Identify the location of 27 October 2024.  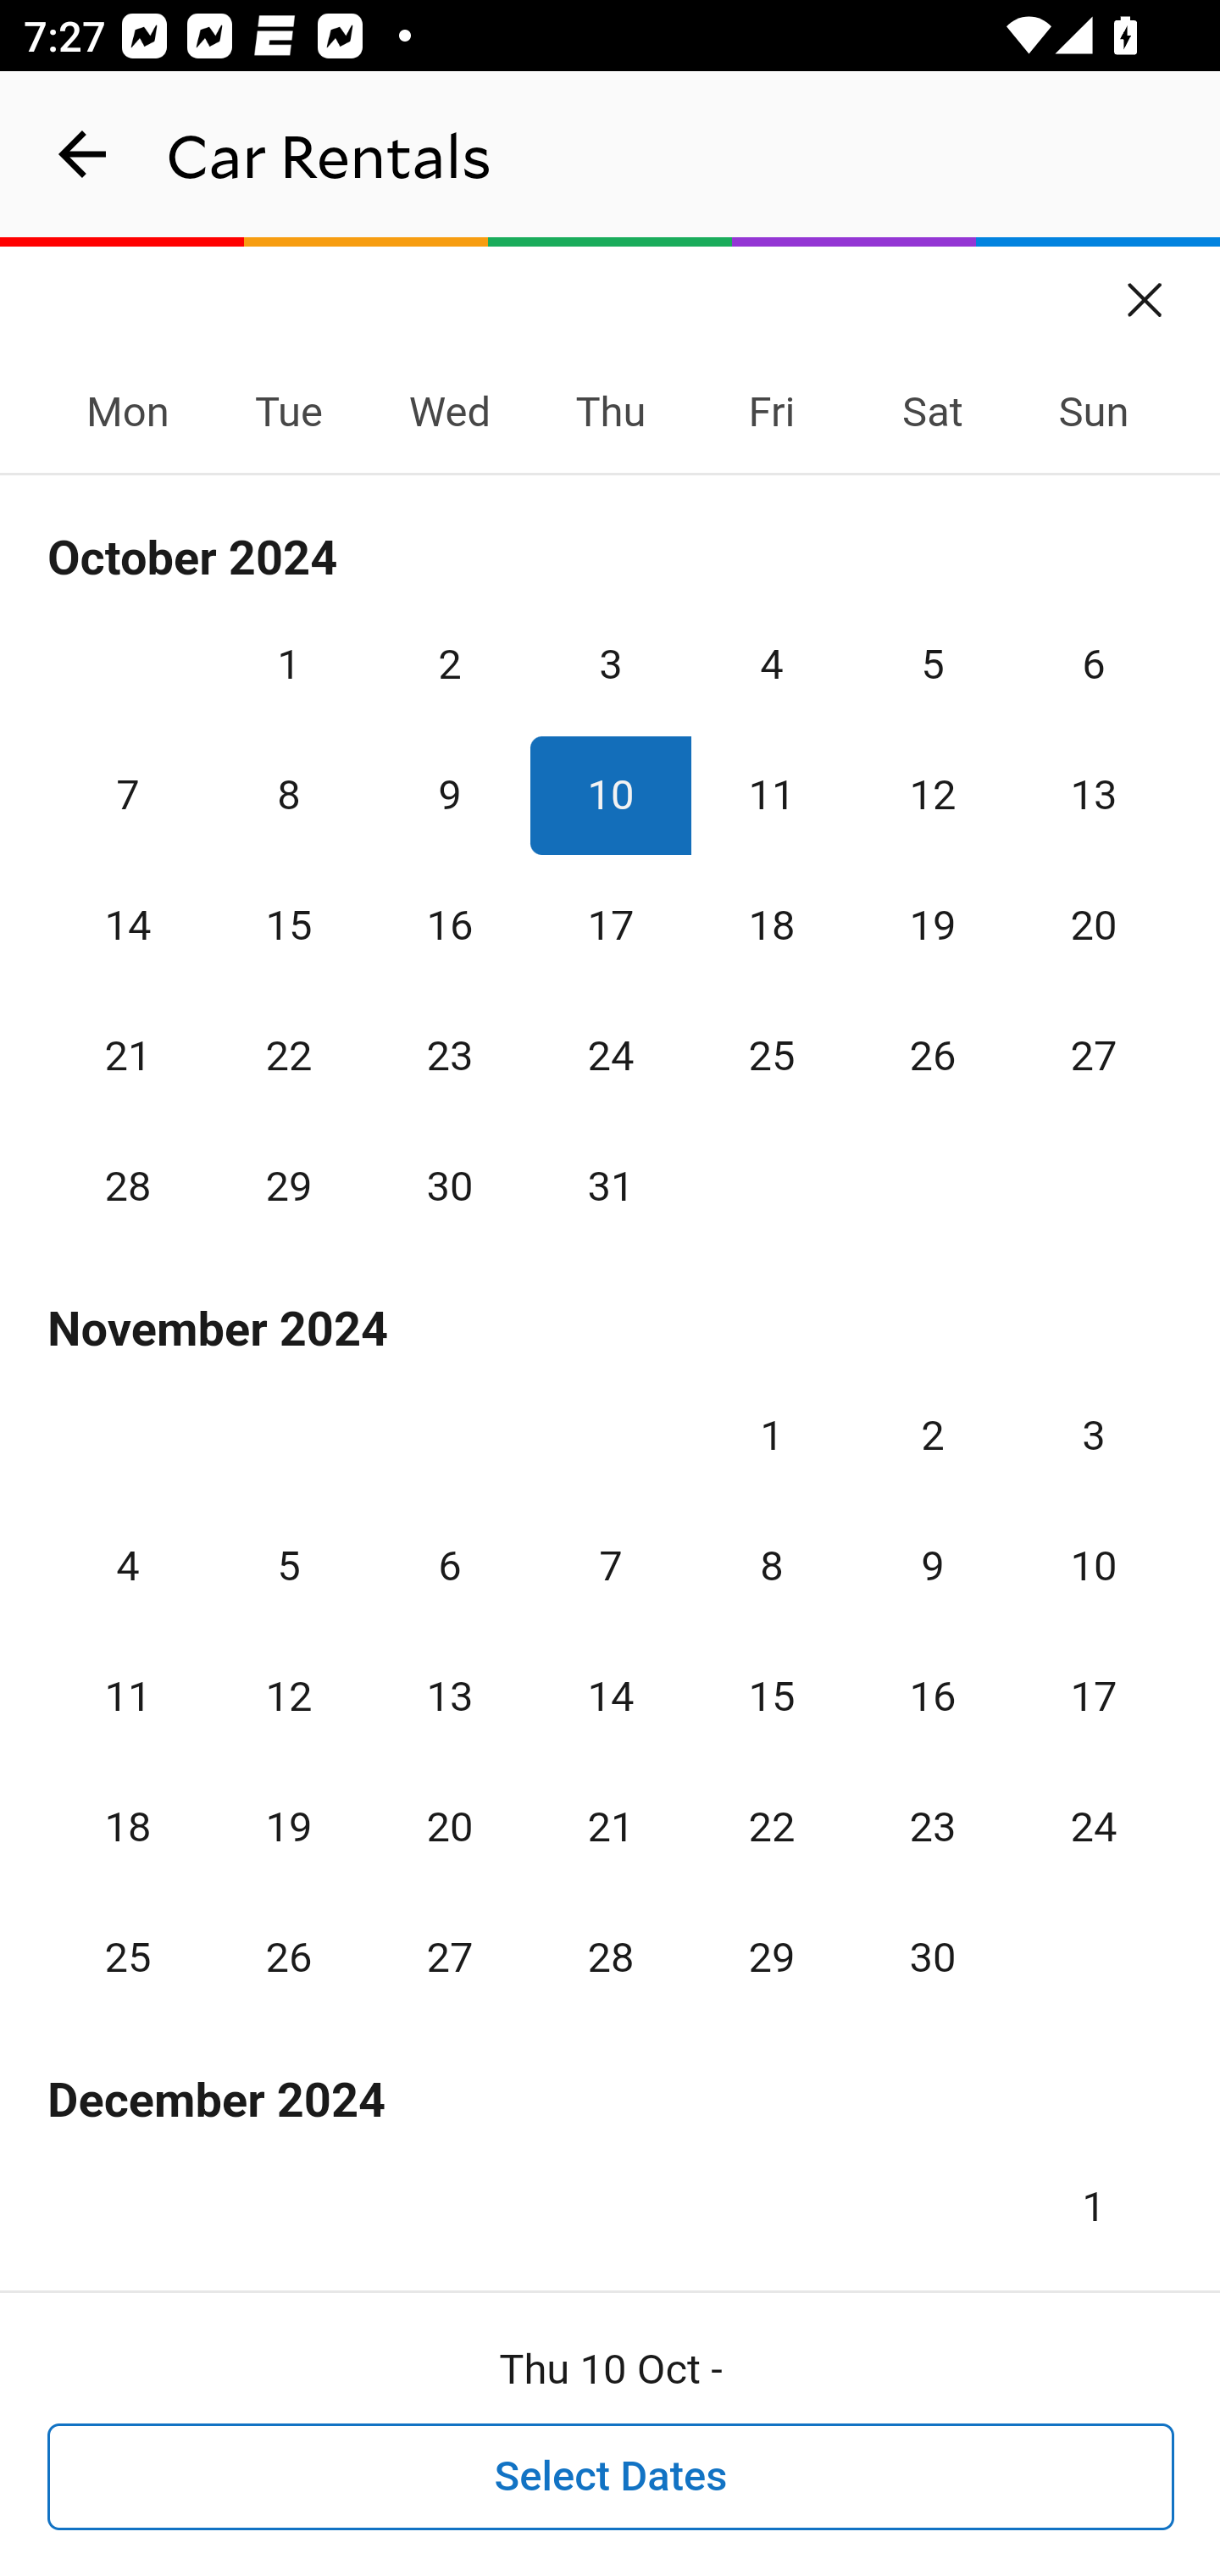
(1093, 1056).